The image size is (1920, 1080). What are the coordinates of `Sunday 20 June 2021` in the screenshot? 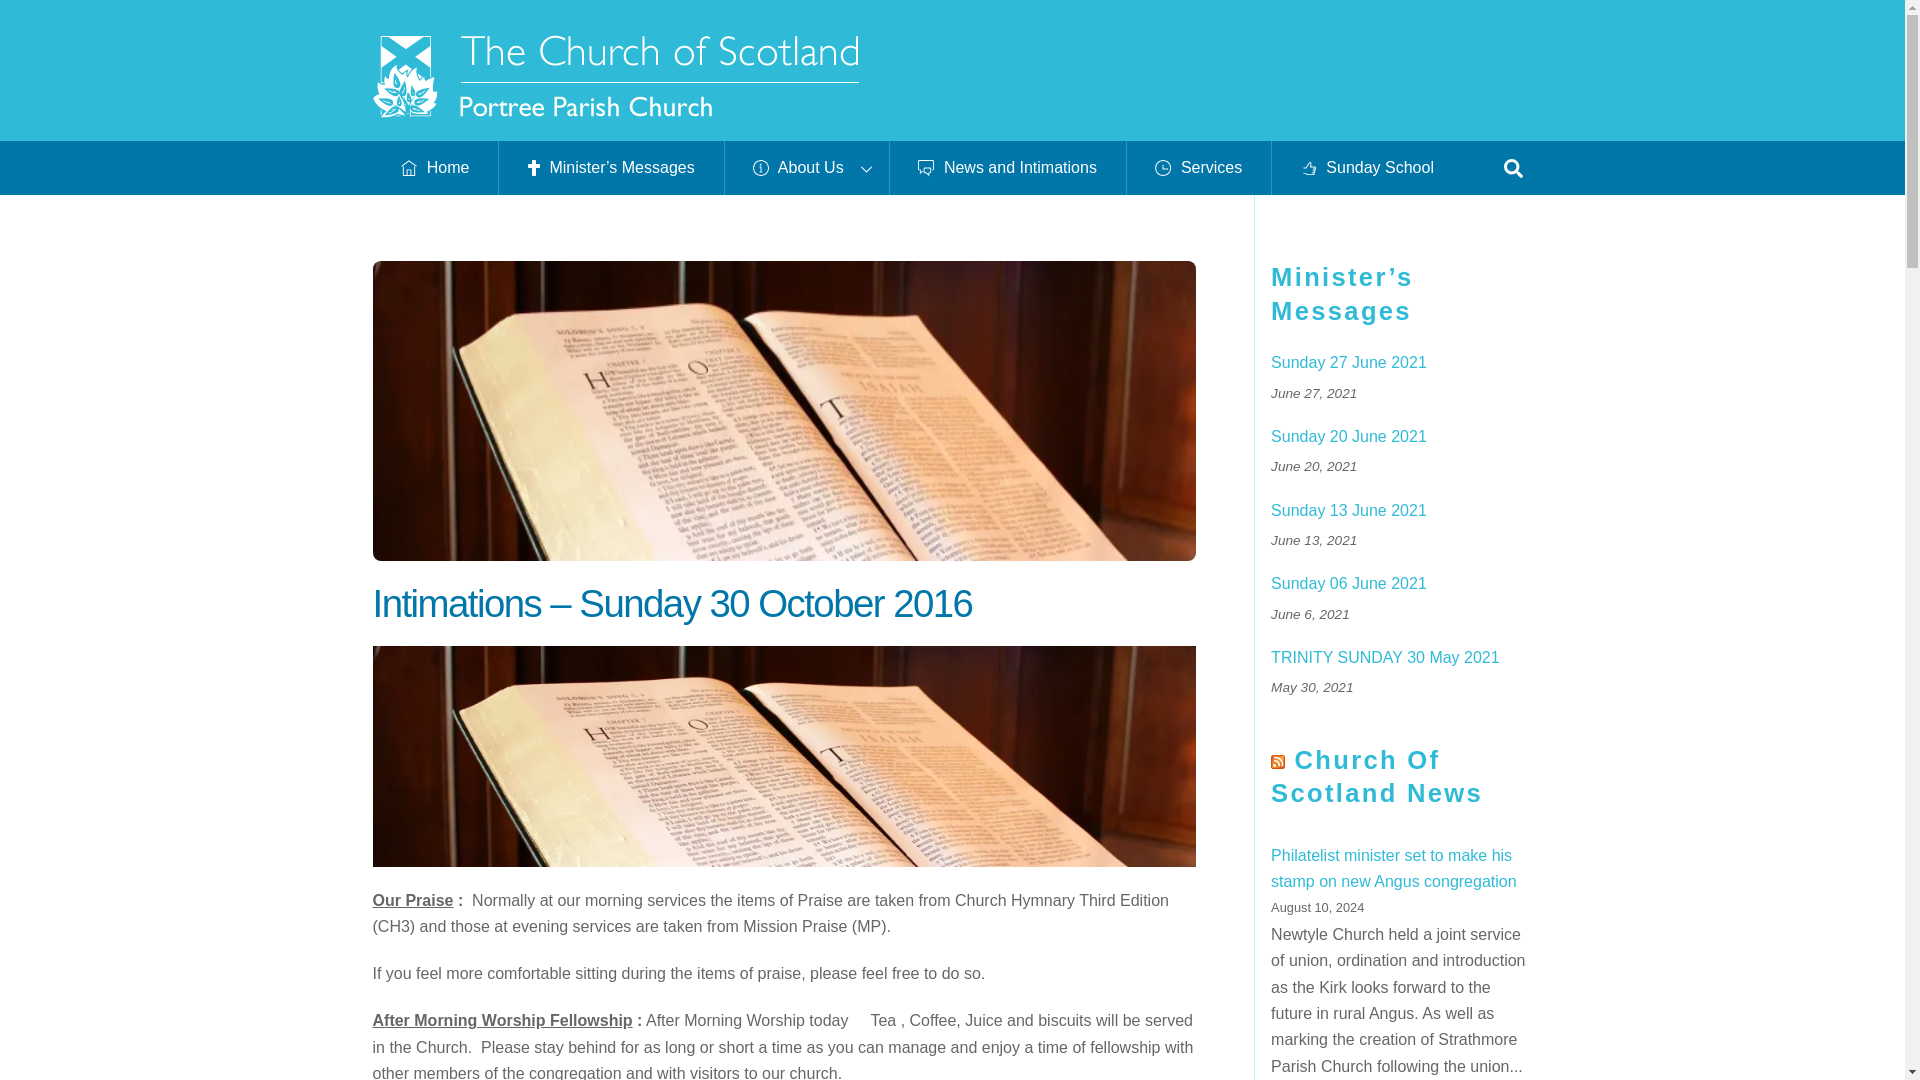 It's located at (1402, 437).